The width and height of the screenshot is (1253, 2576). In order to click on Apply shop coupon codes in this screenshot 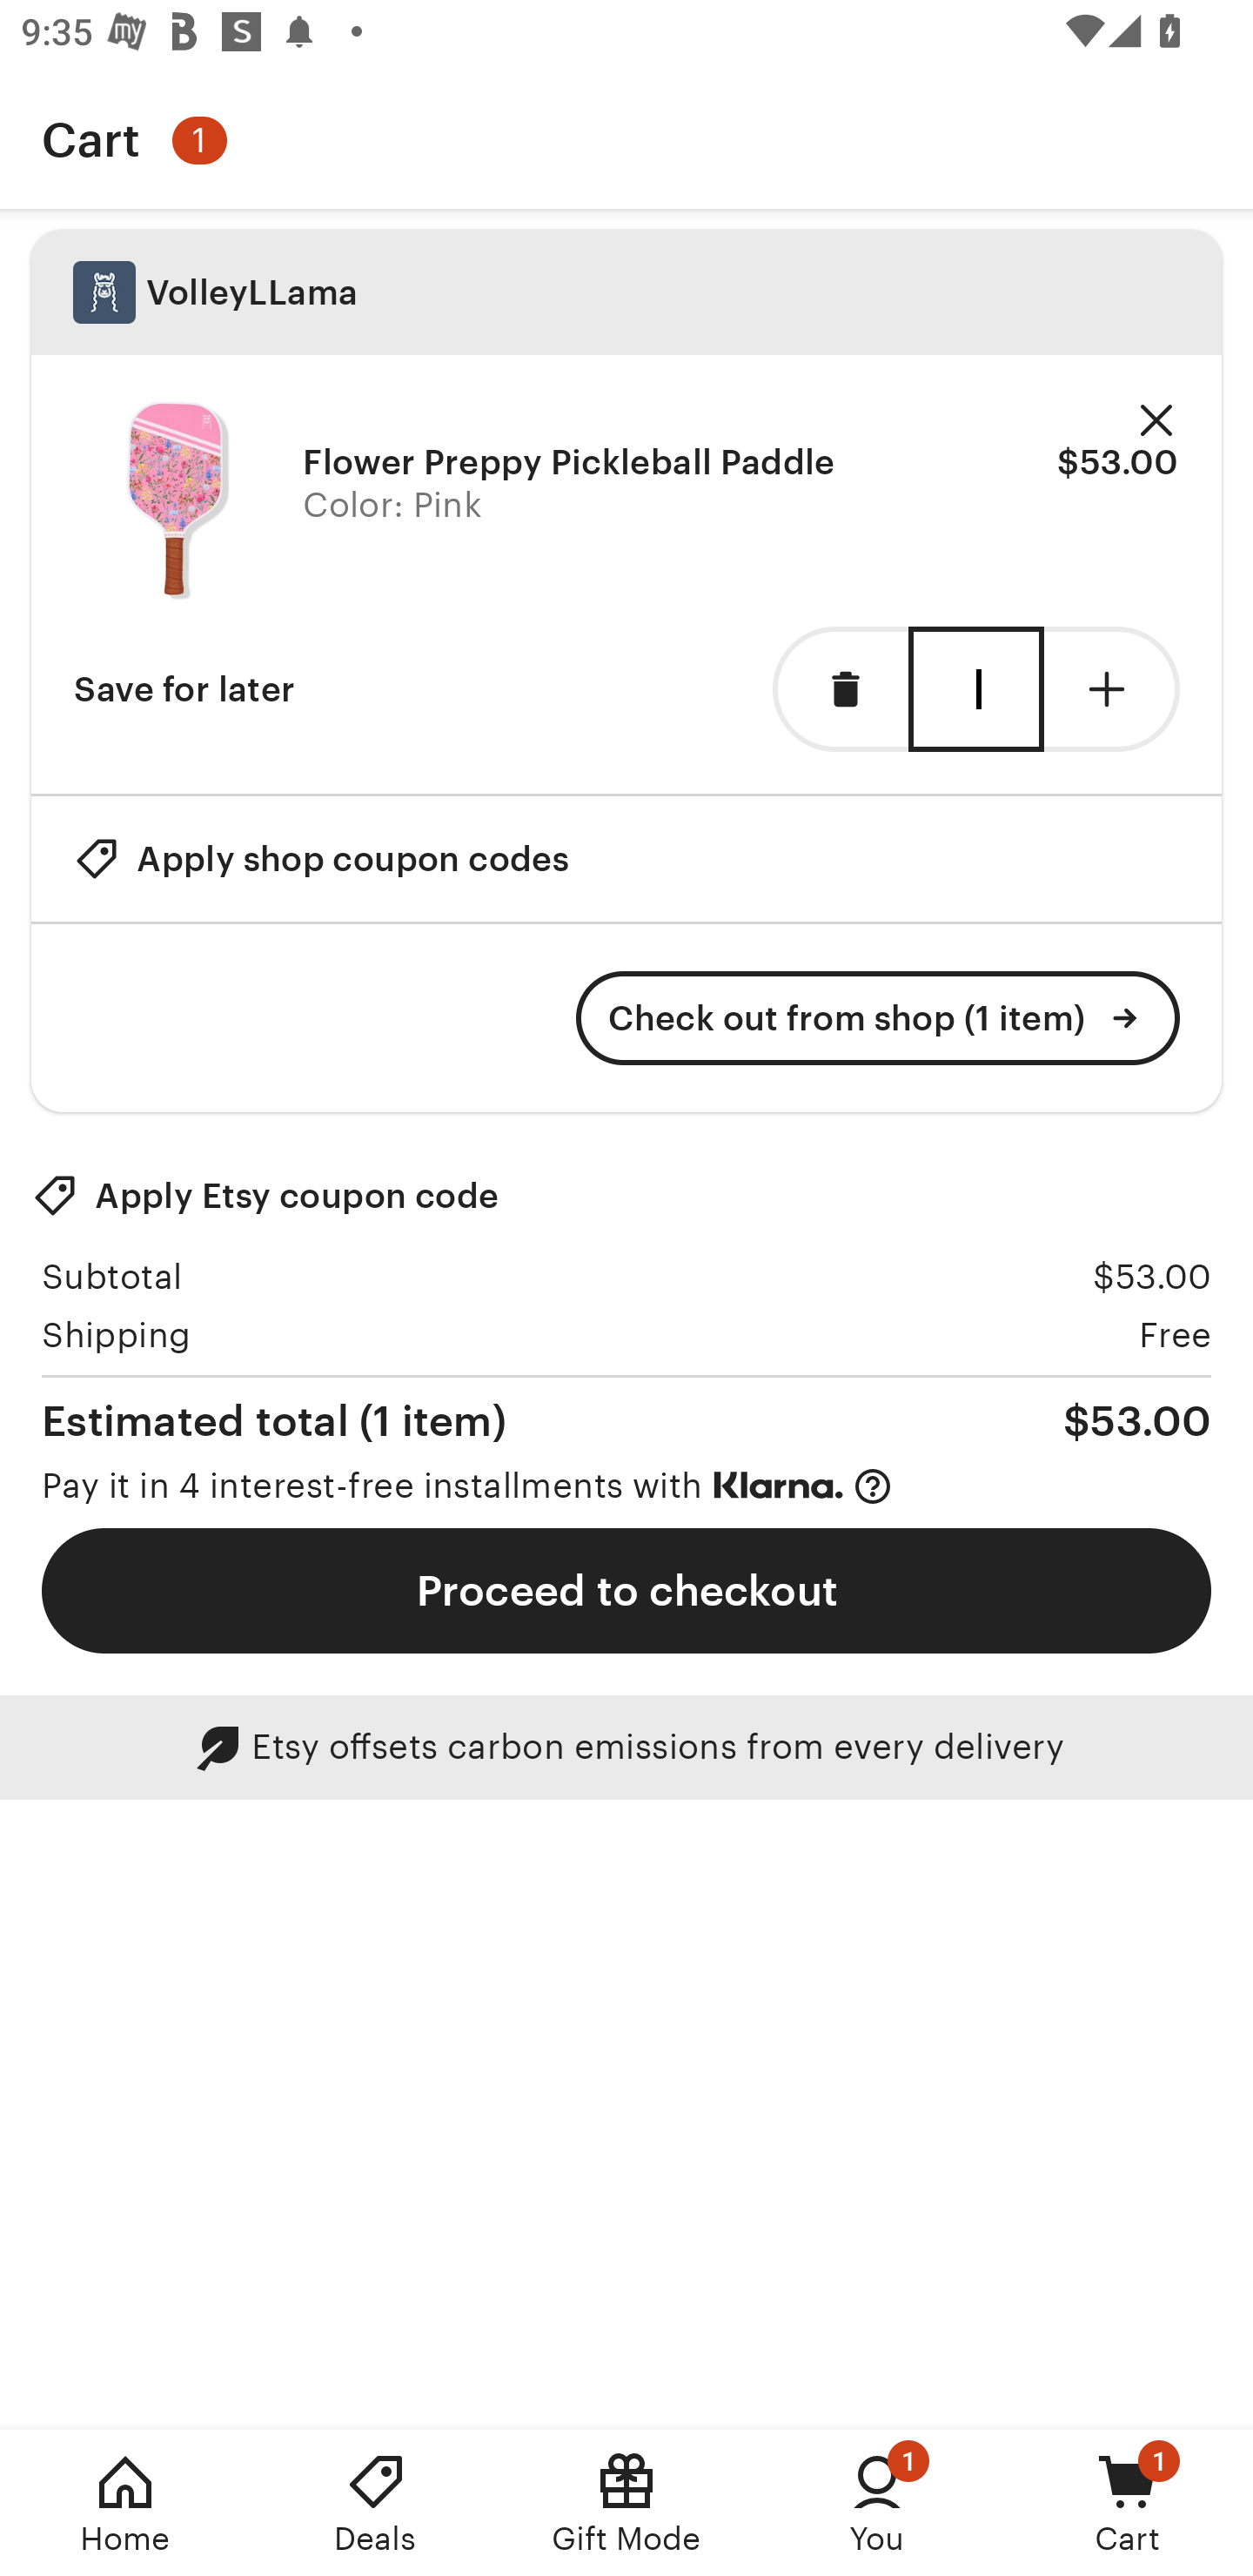, I will do `click(321, 858)`.